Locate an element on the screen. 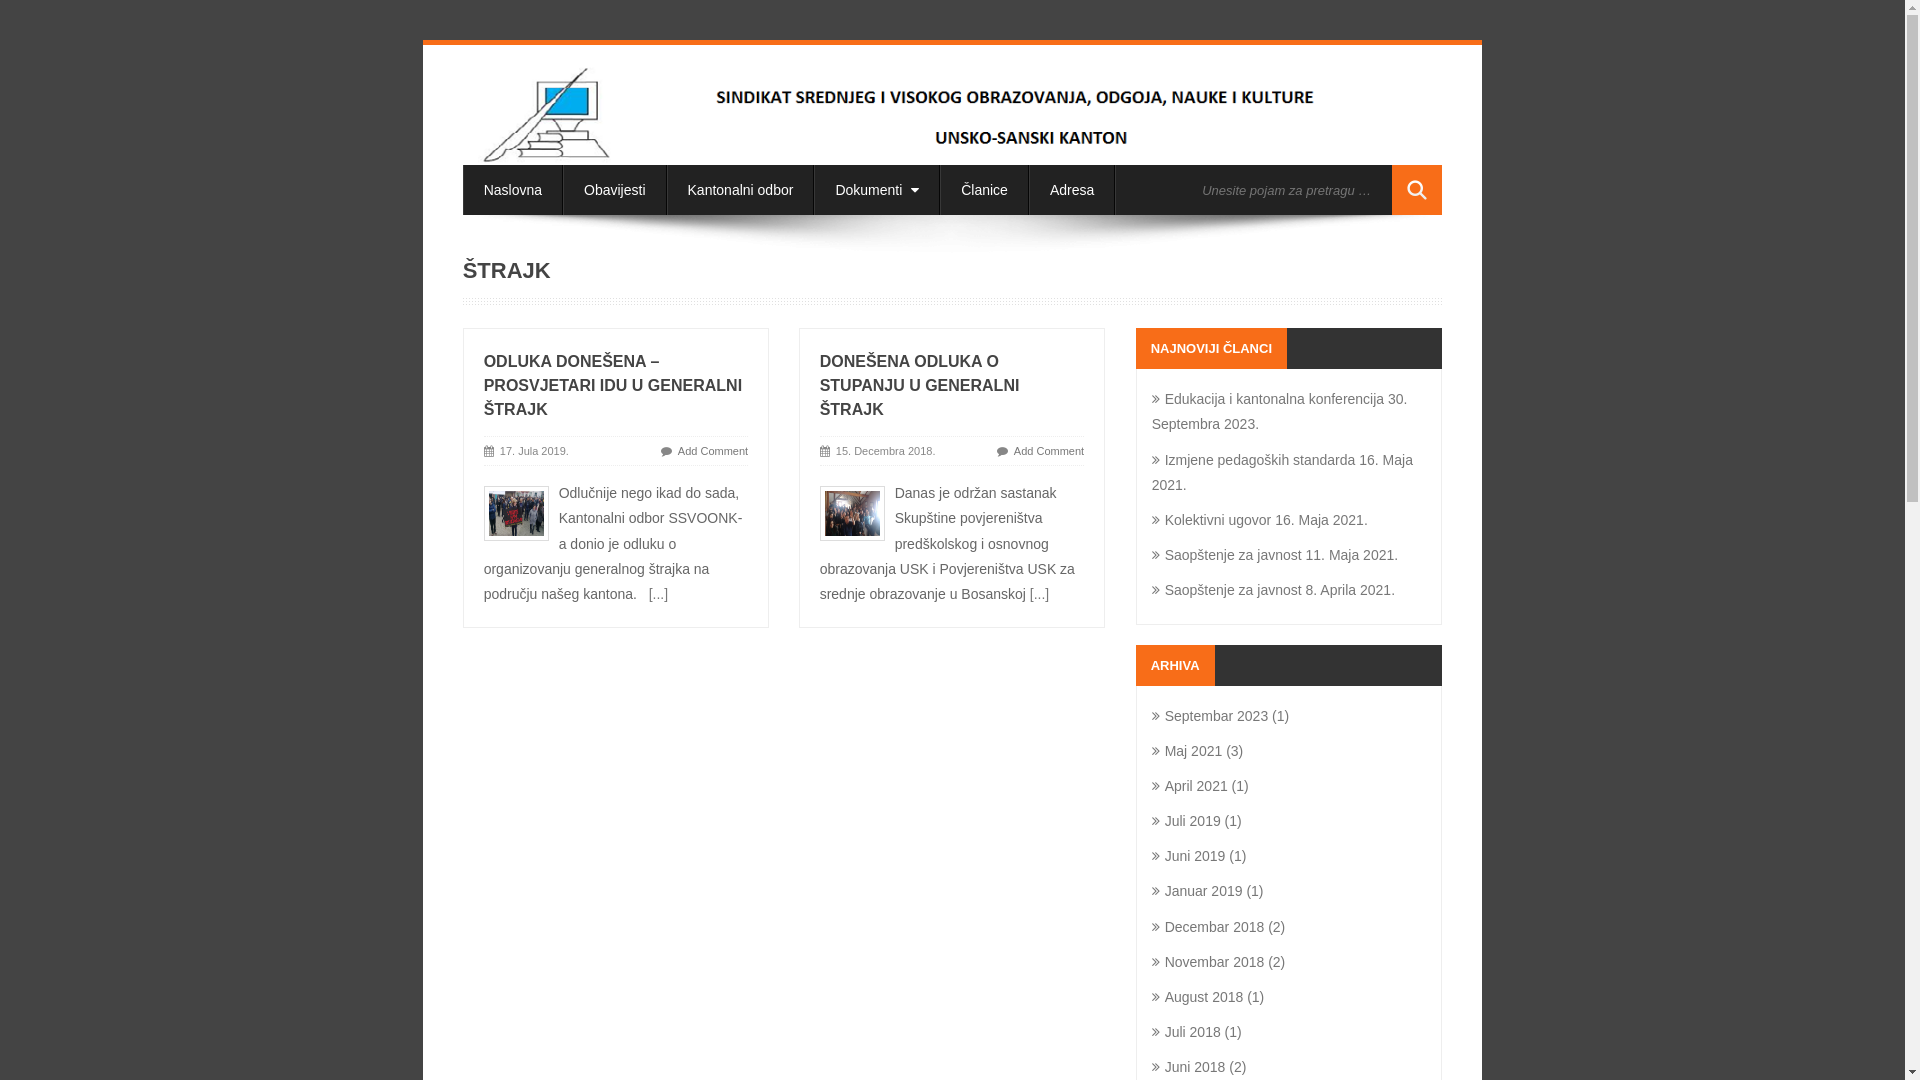 The height and width of the screenshot is (1080, 1920). [...] is located at coordinates (1040, 594).